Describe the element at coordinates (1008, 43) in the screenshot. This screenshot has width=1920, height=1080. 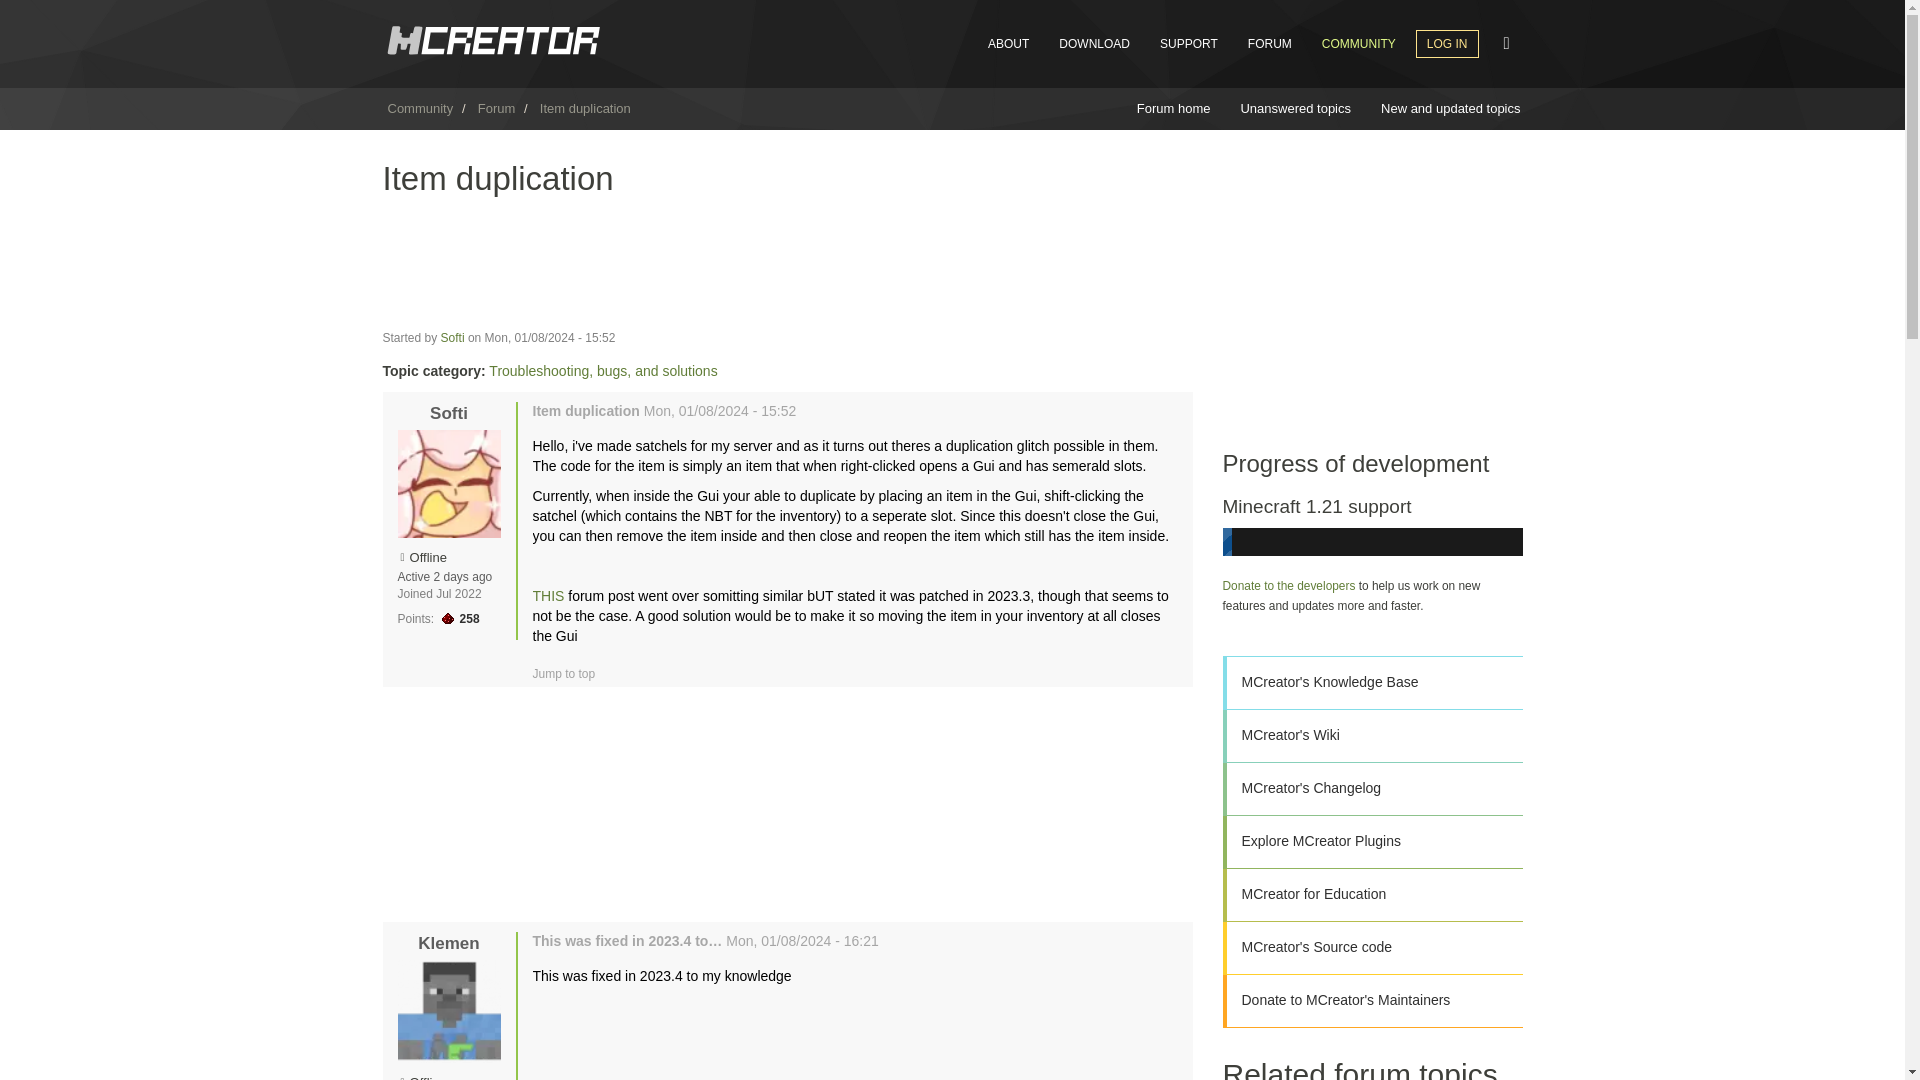
I see `ABOUT` at that location.